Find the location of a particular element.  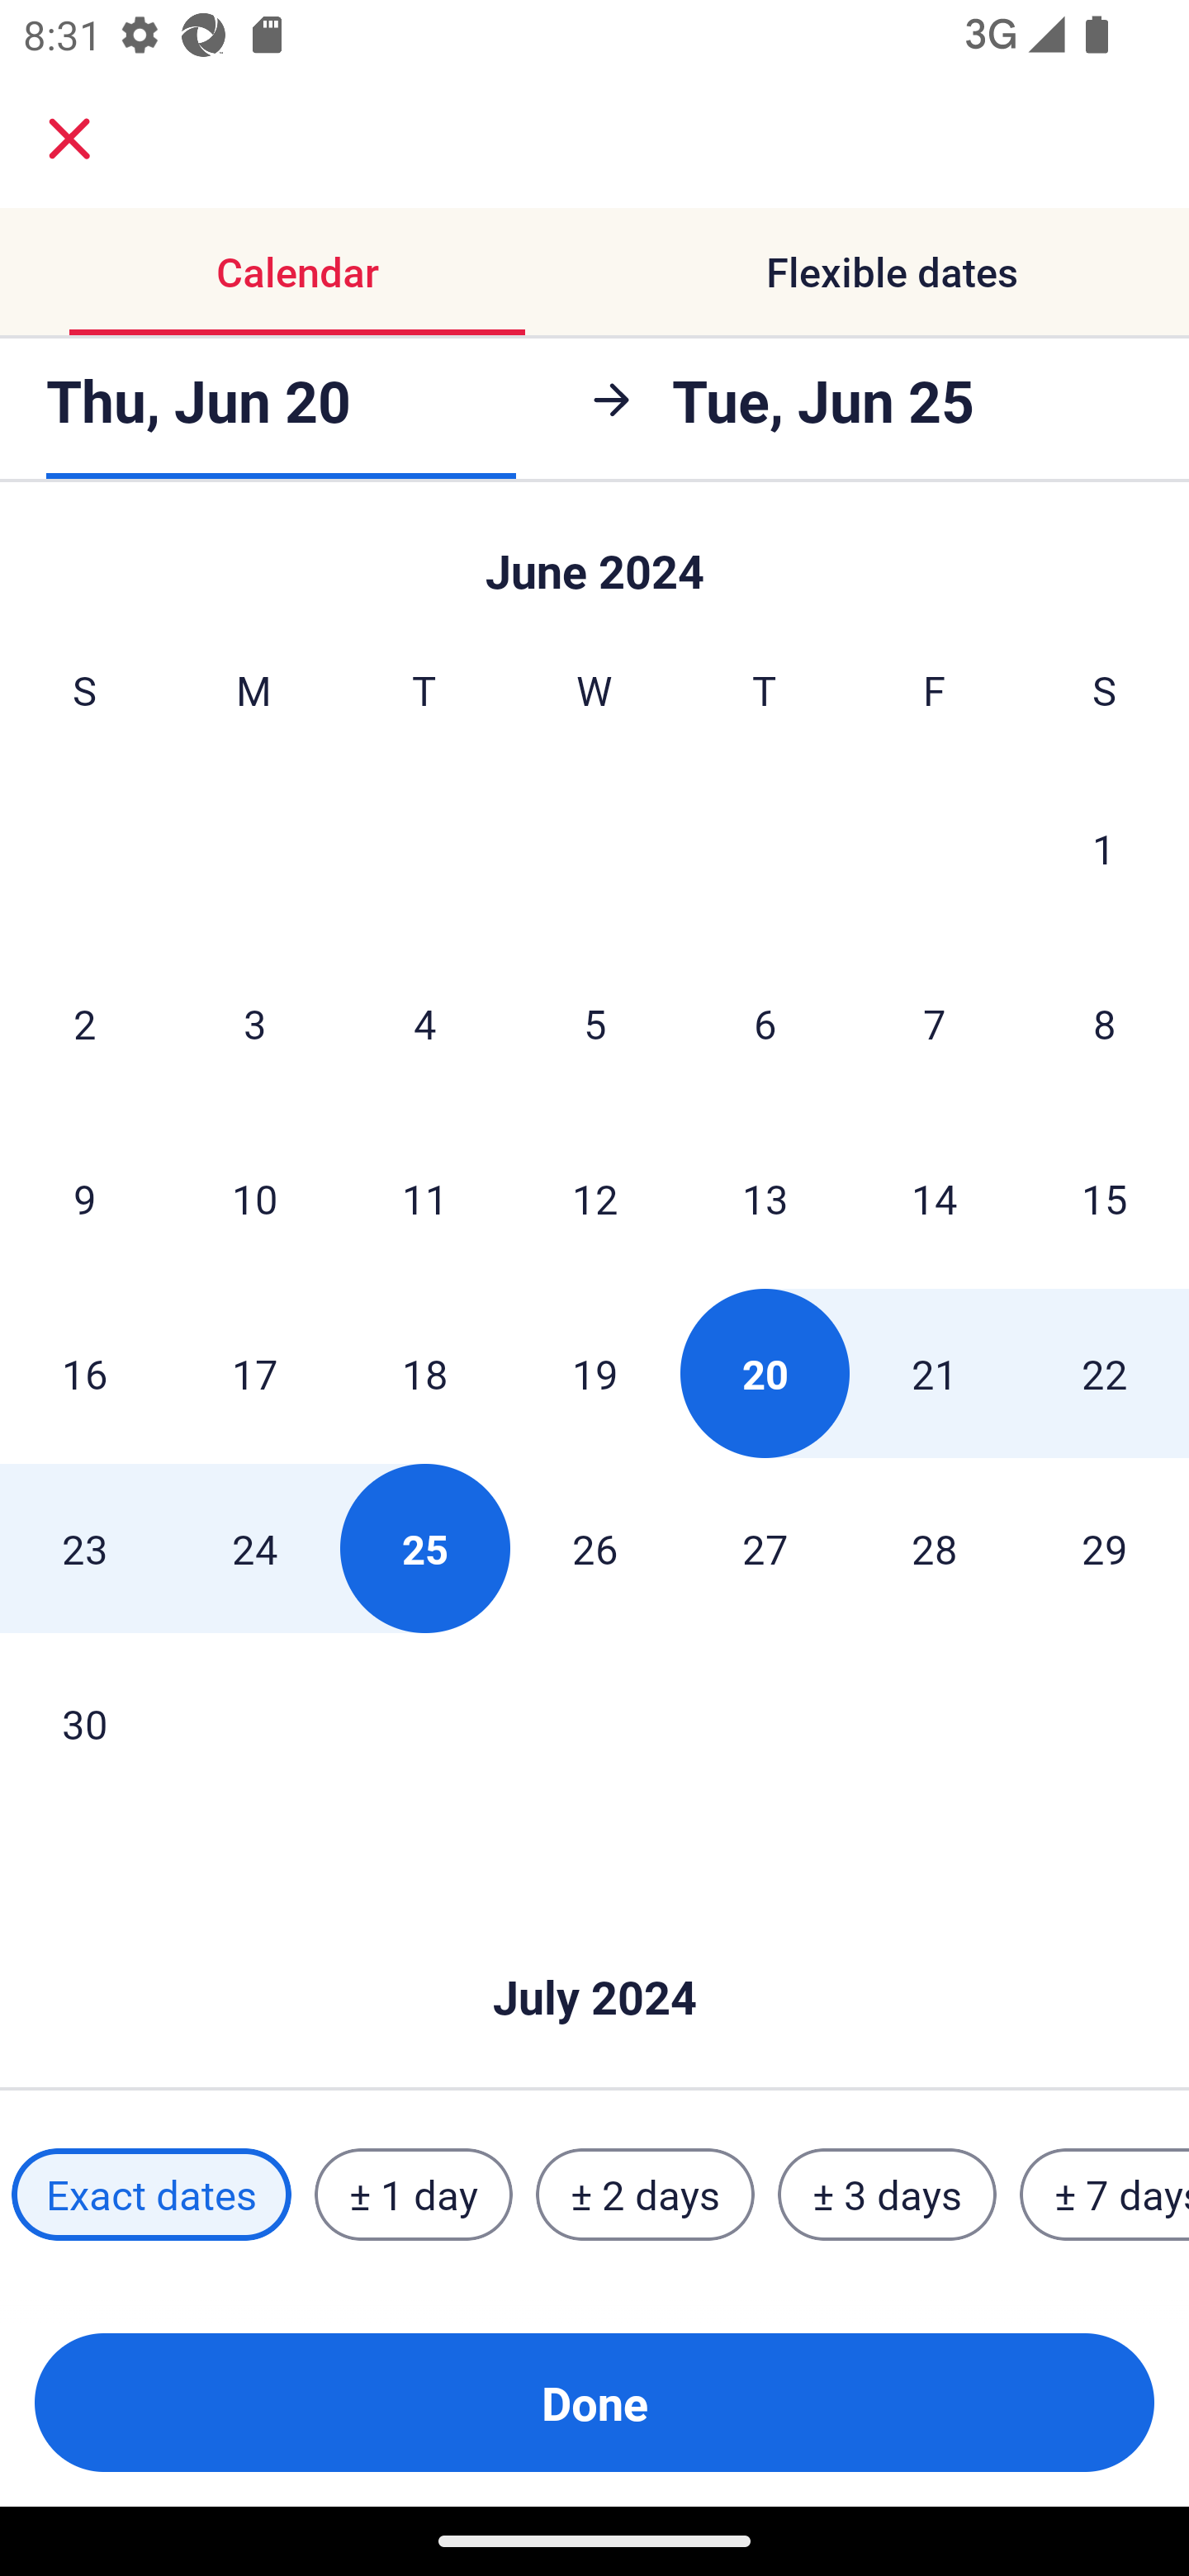

4 Tuesday, June 4, 2024 is located at coordinates (424, 1022).